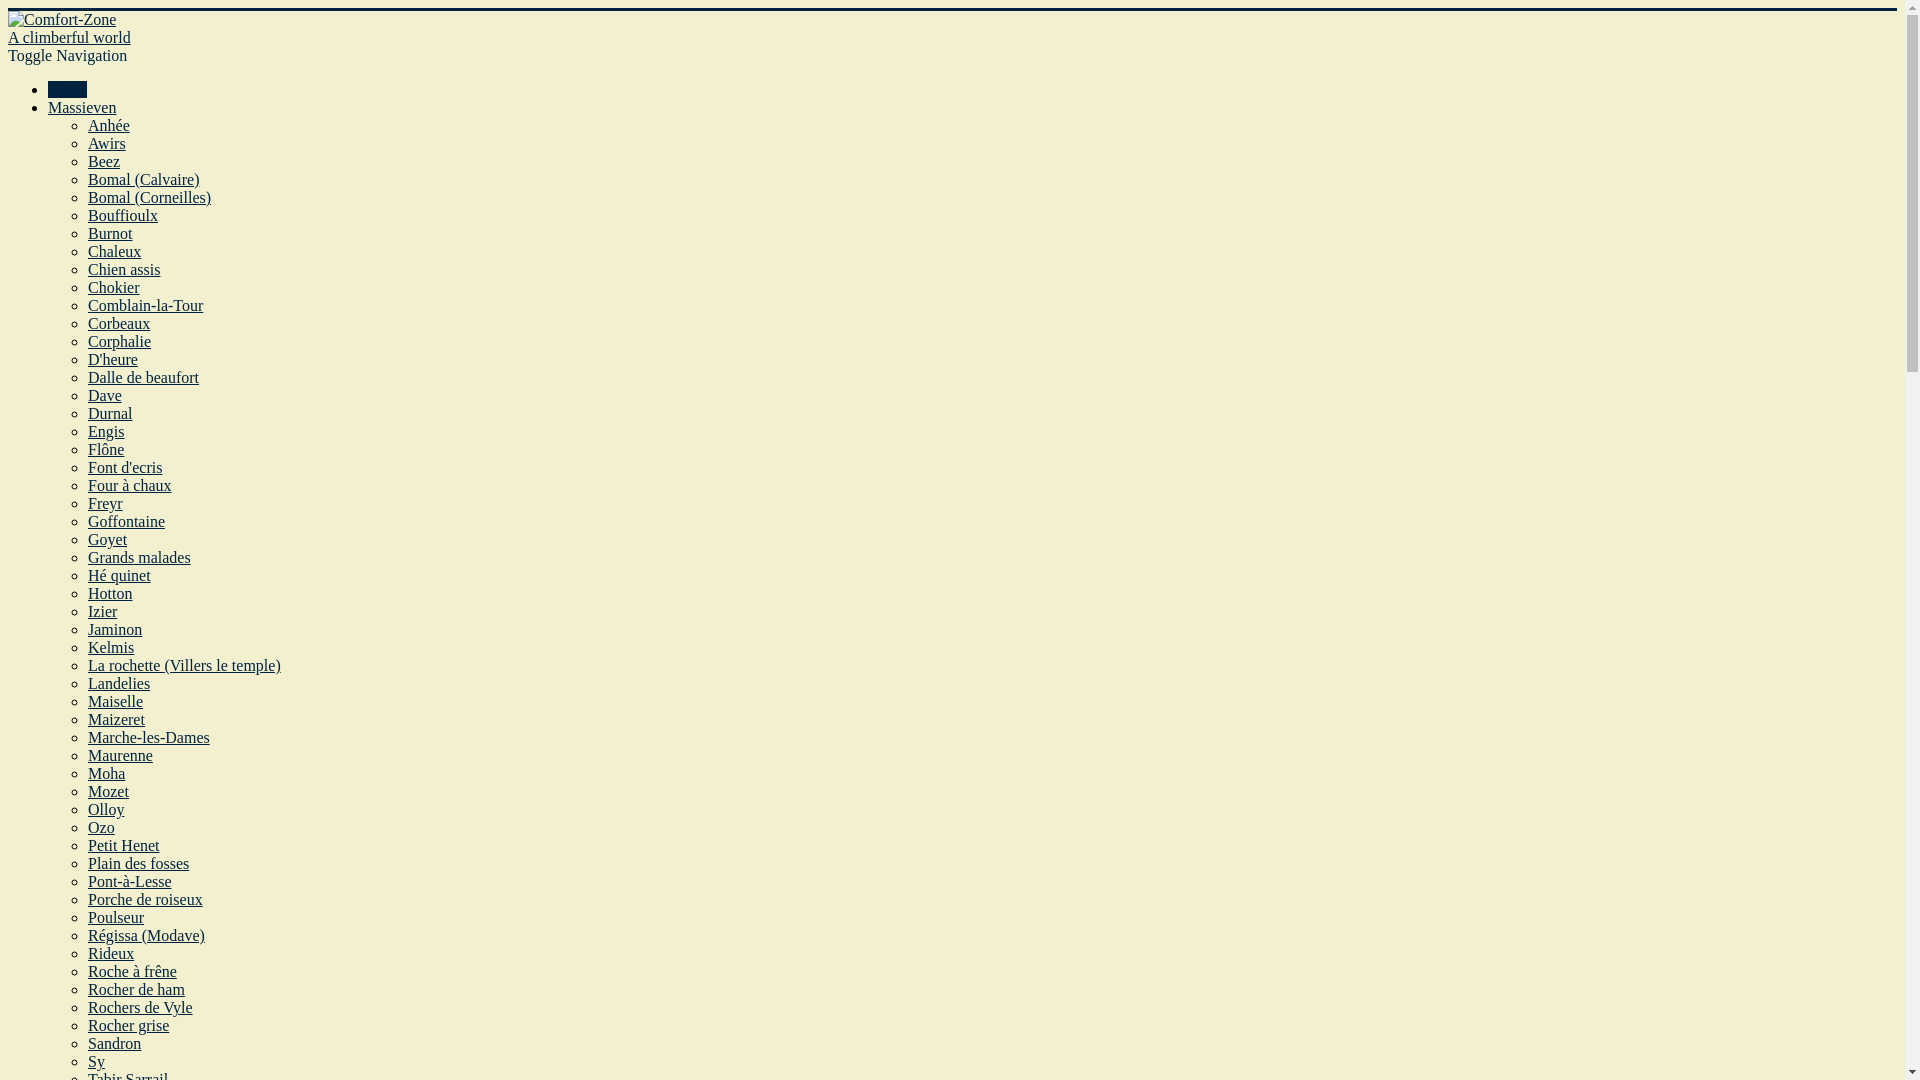  What do you see at coordinates (116, 702) in the screenshot?
I see `Maiselle` at bounding box center [116, 702].